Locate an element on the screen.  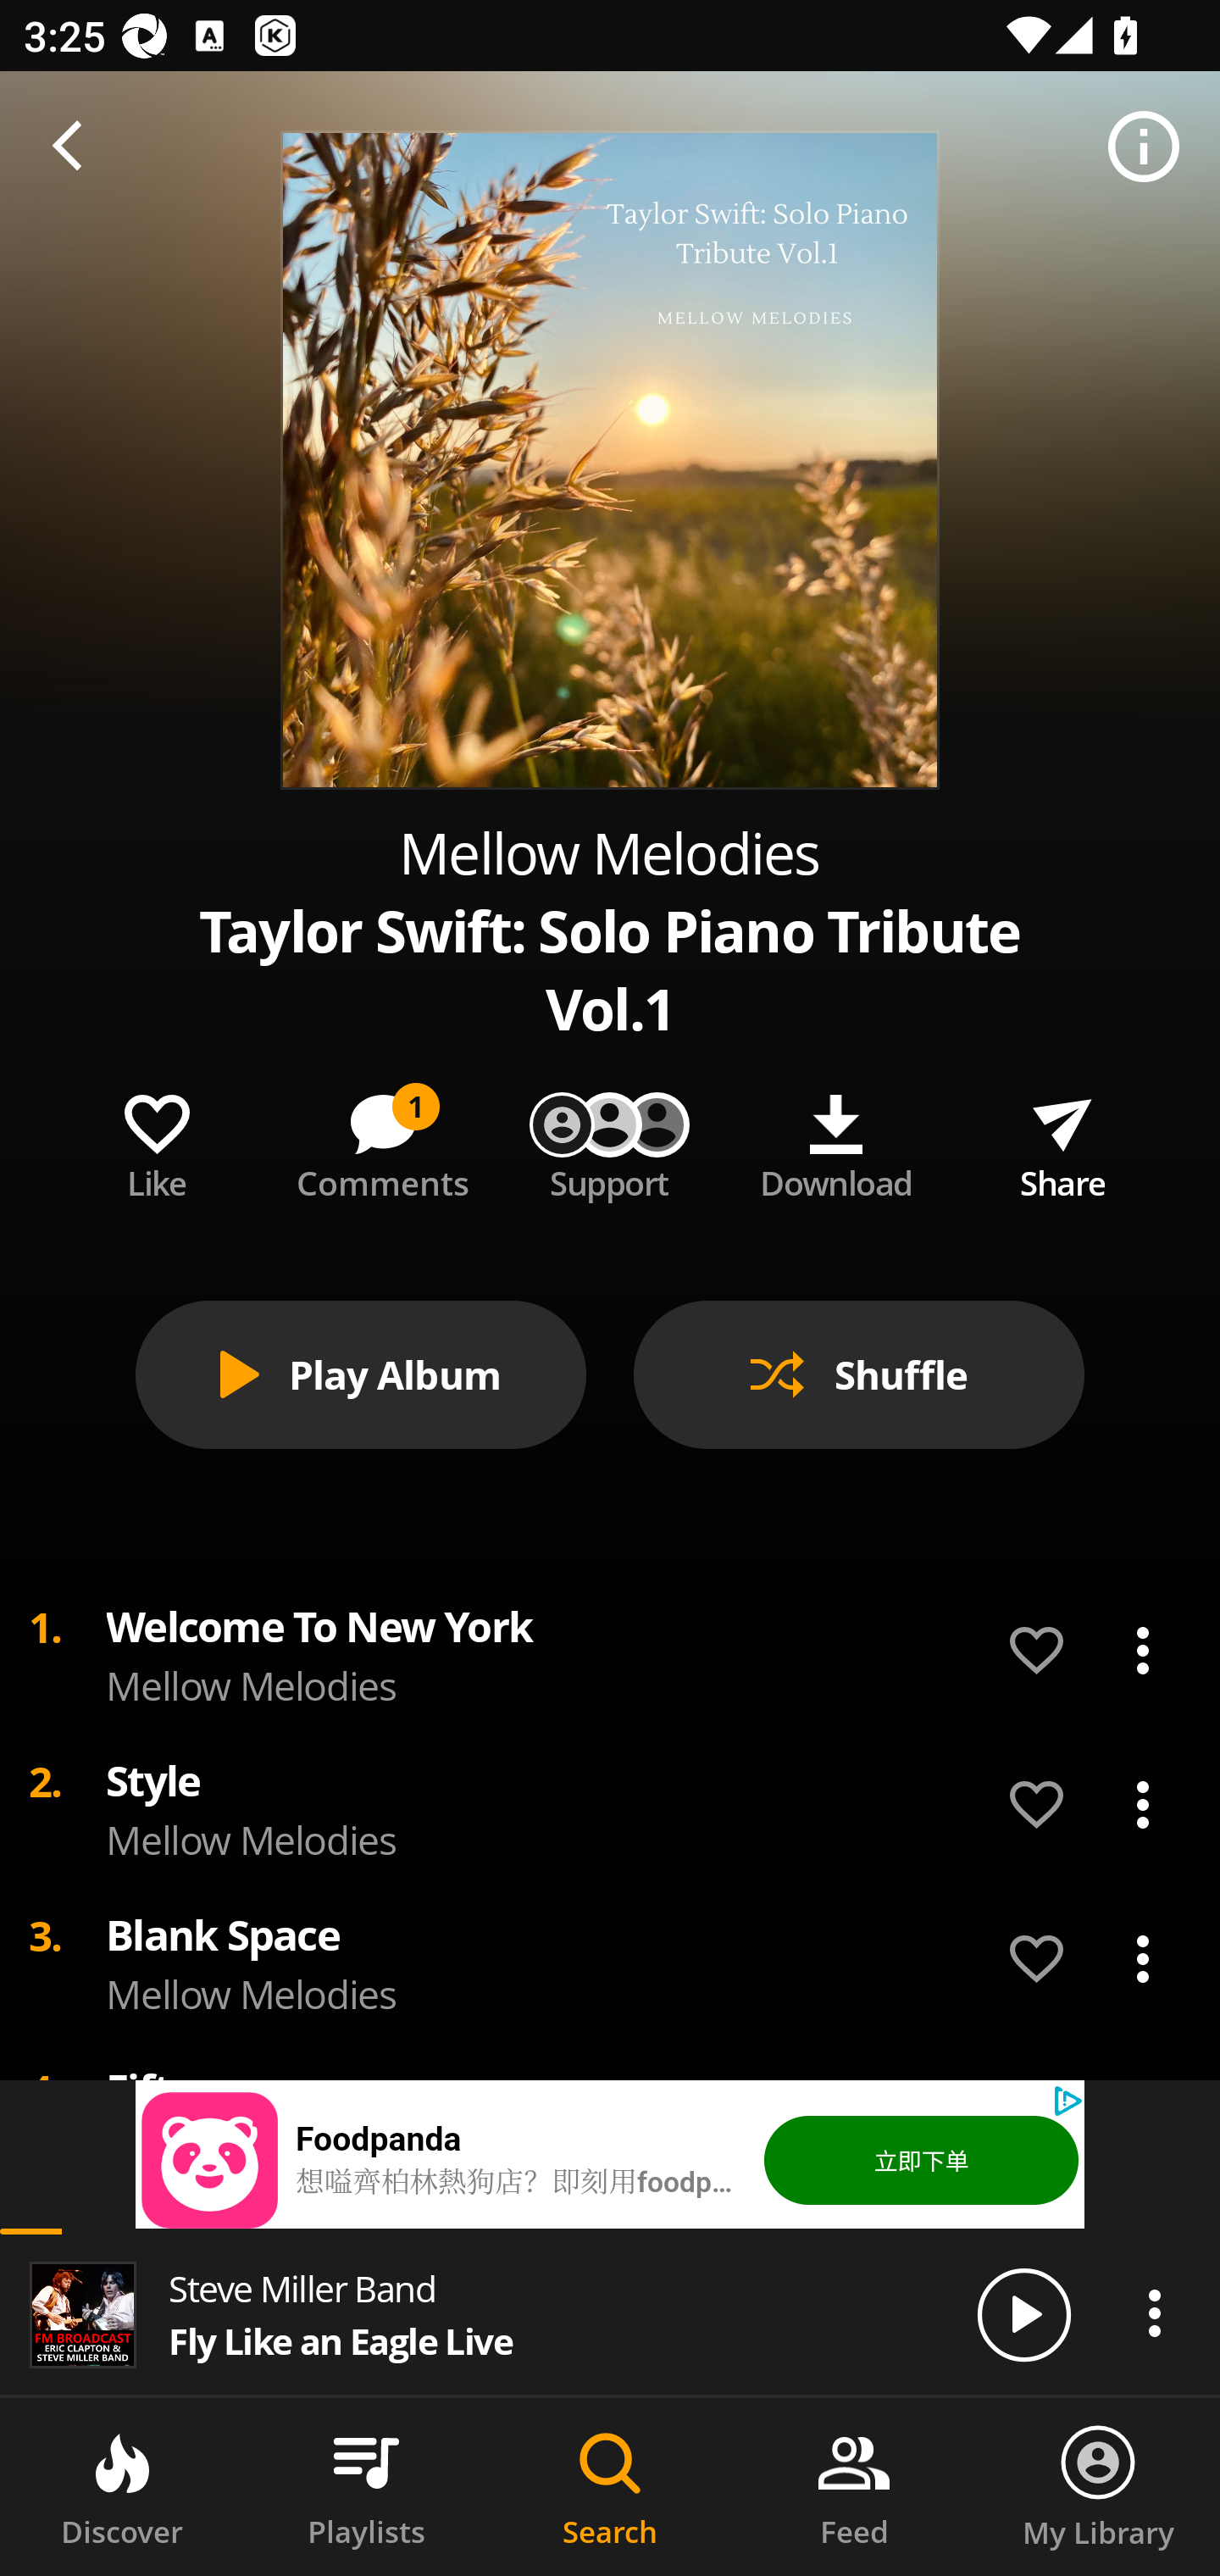
Download is located at coordinates (835, 1141).